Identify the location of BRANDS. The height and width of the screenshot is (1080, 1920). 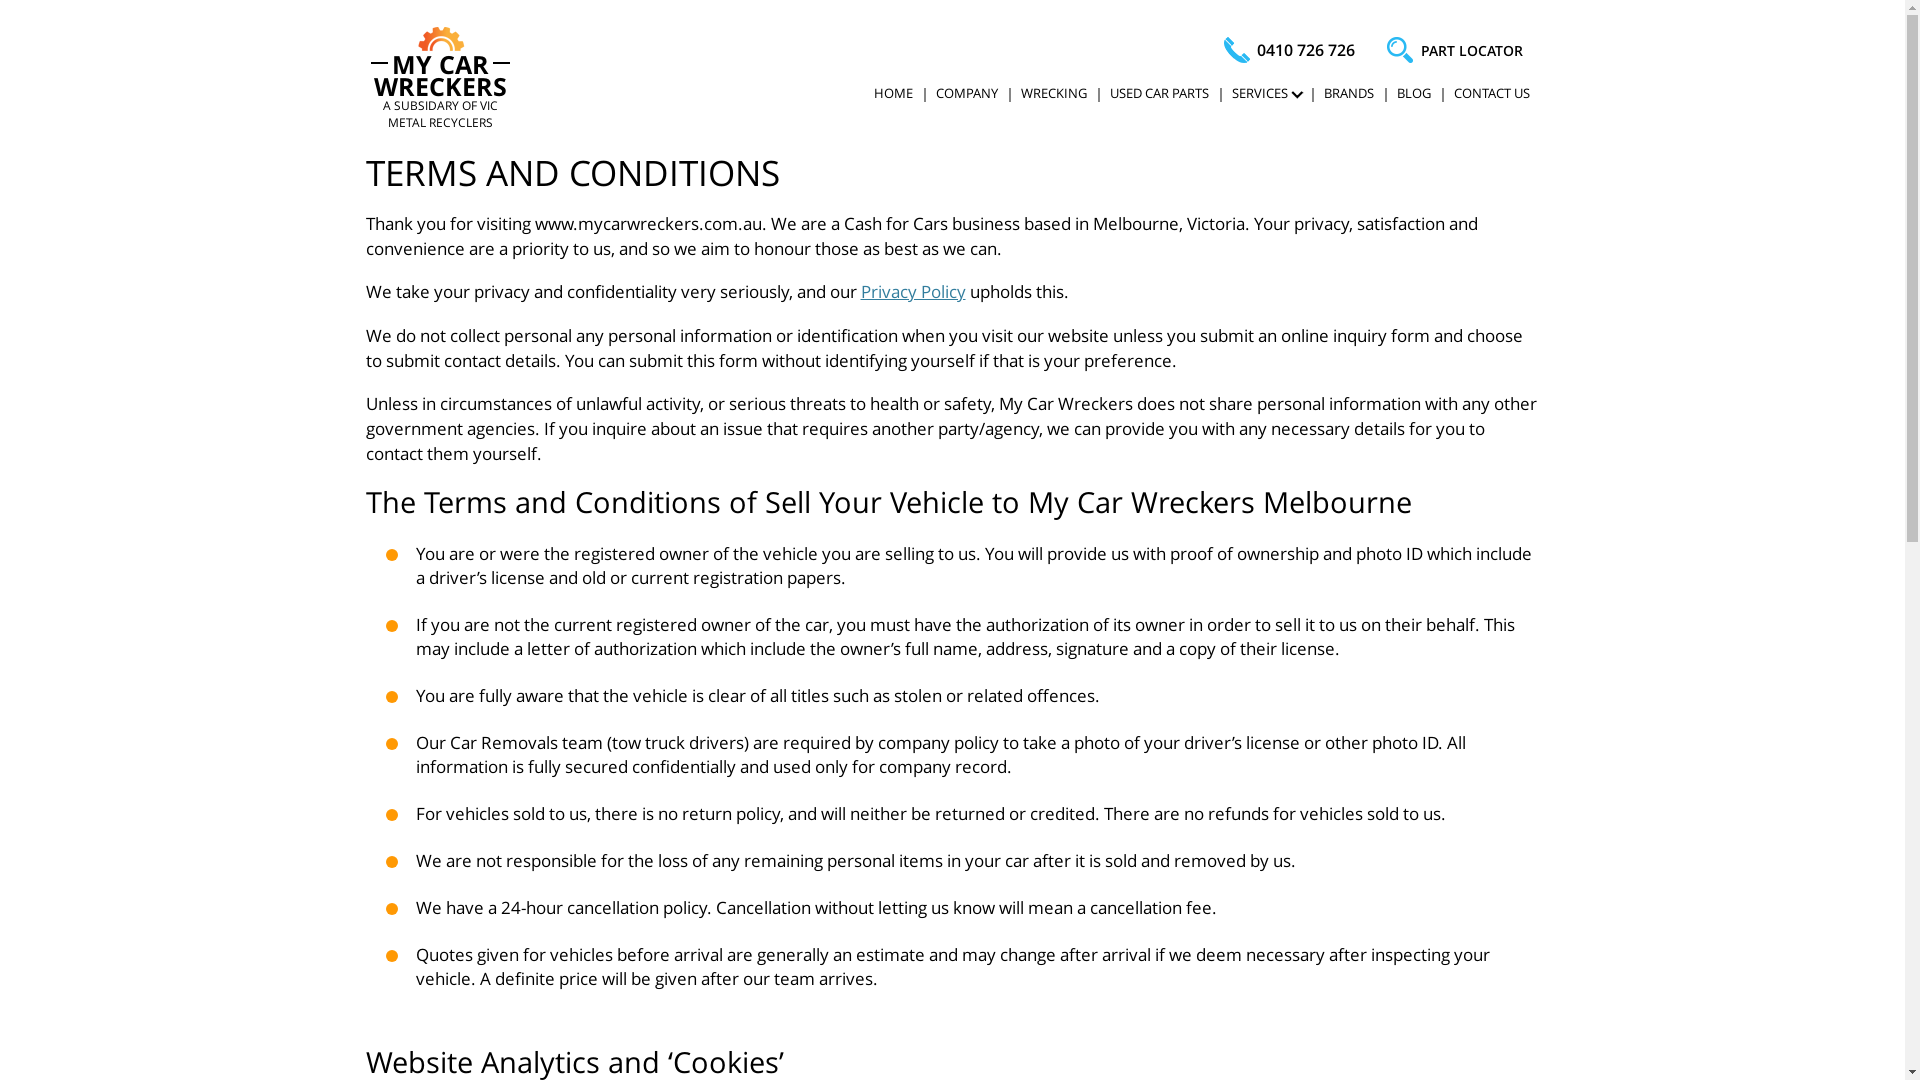
(1349, 93).